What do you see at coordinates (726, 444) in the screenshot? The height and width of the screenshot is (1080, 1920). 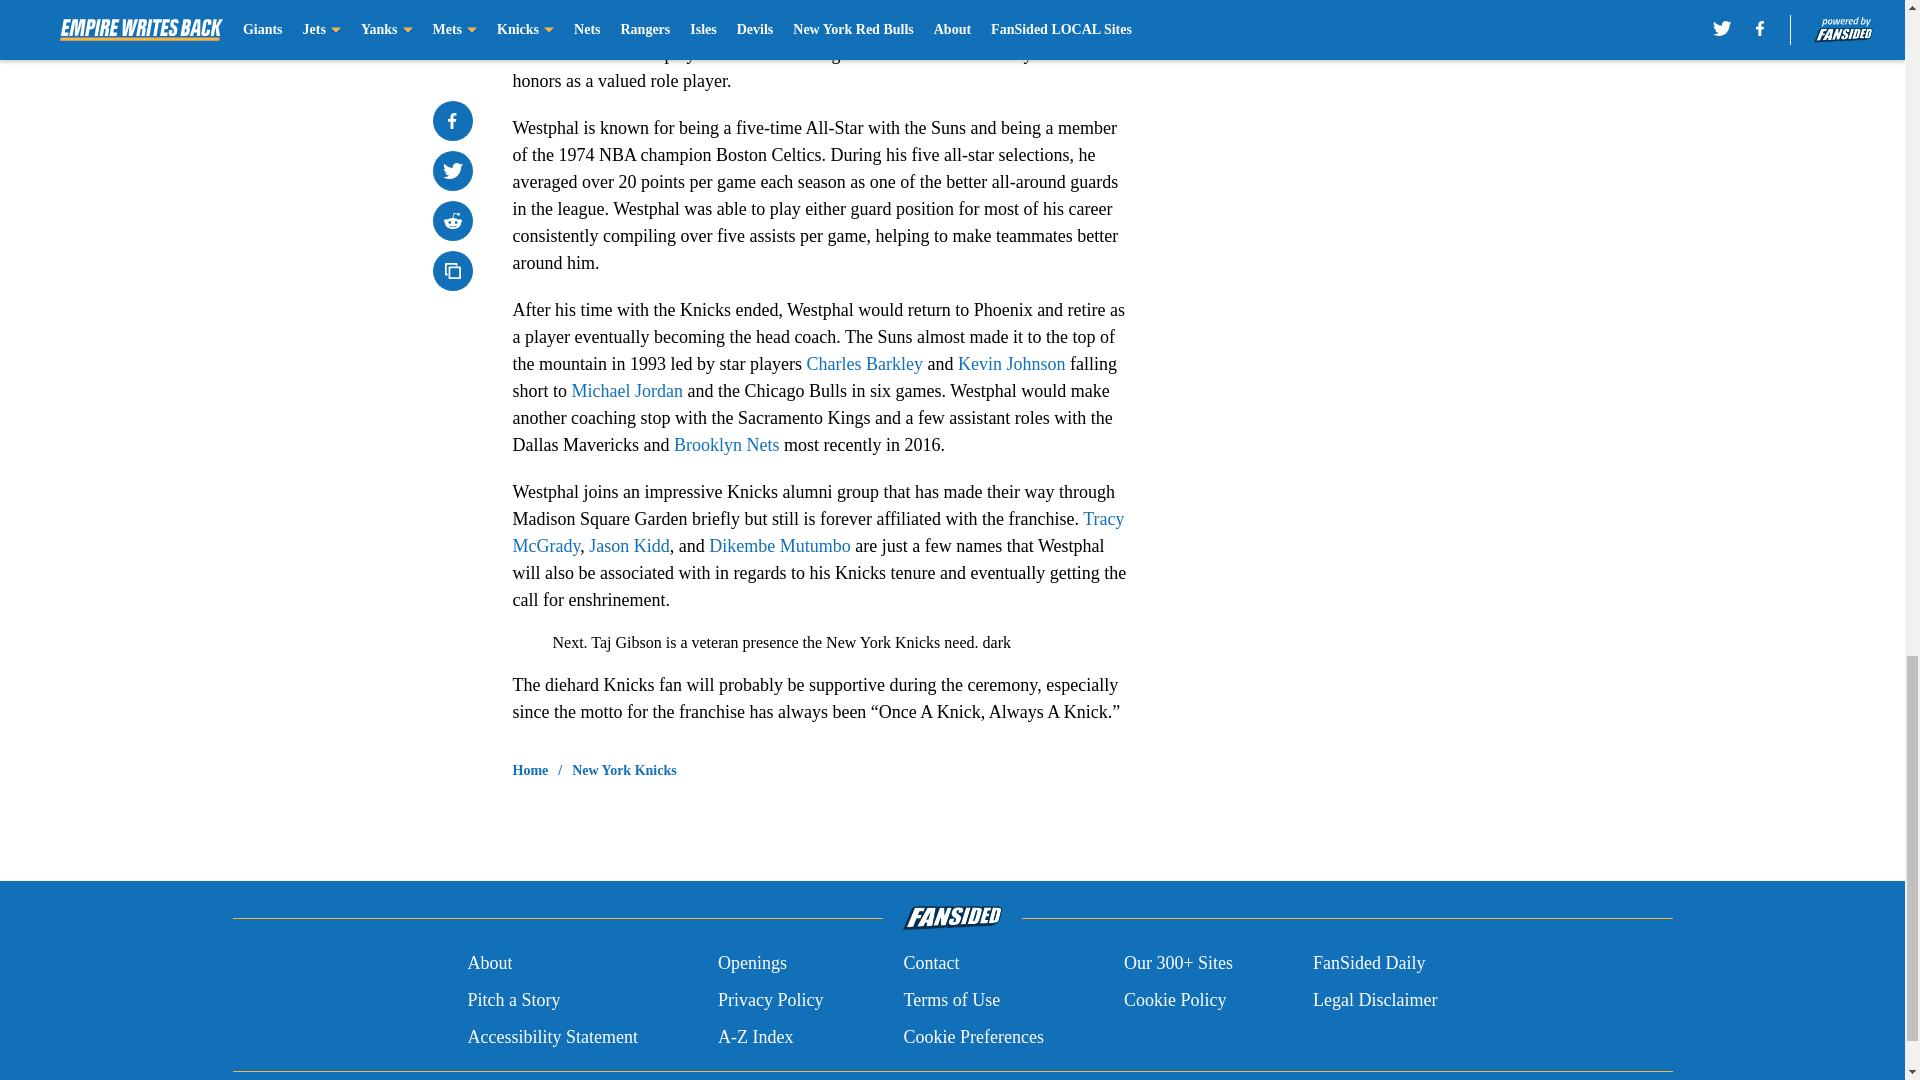 I see `Brooklyn Nets` at bounding box center [726, 444].